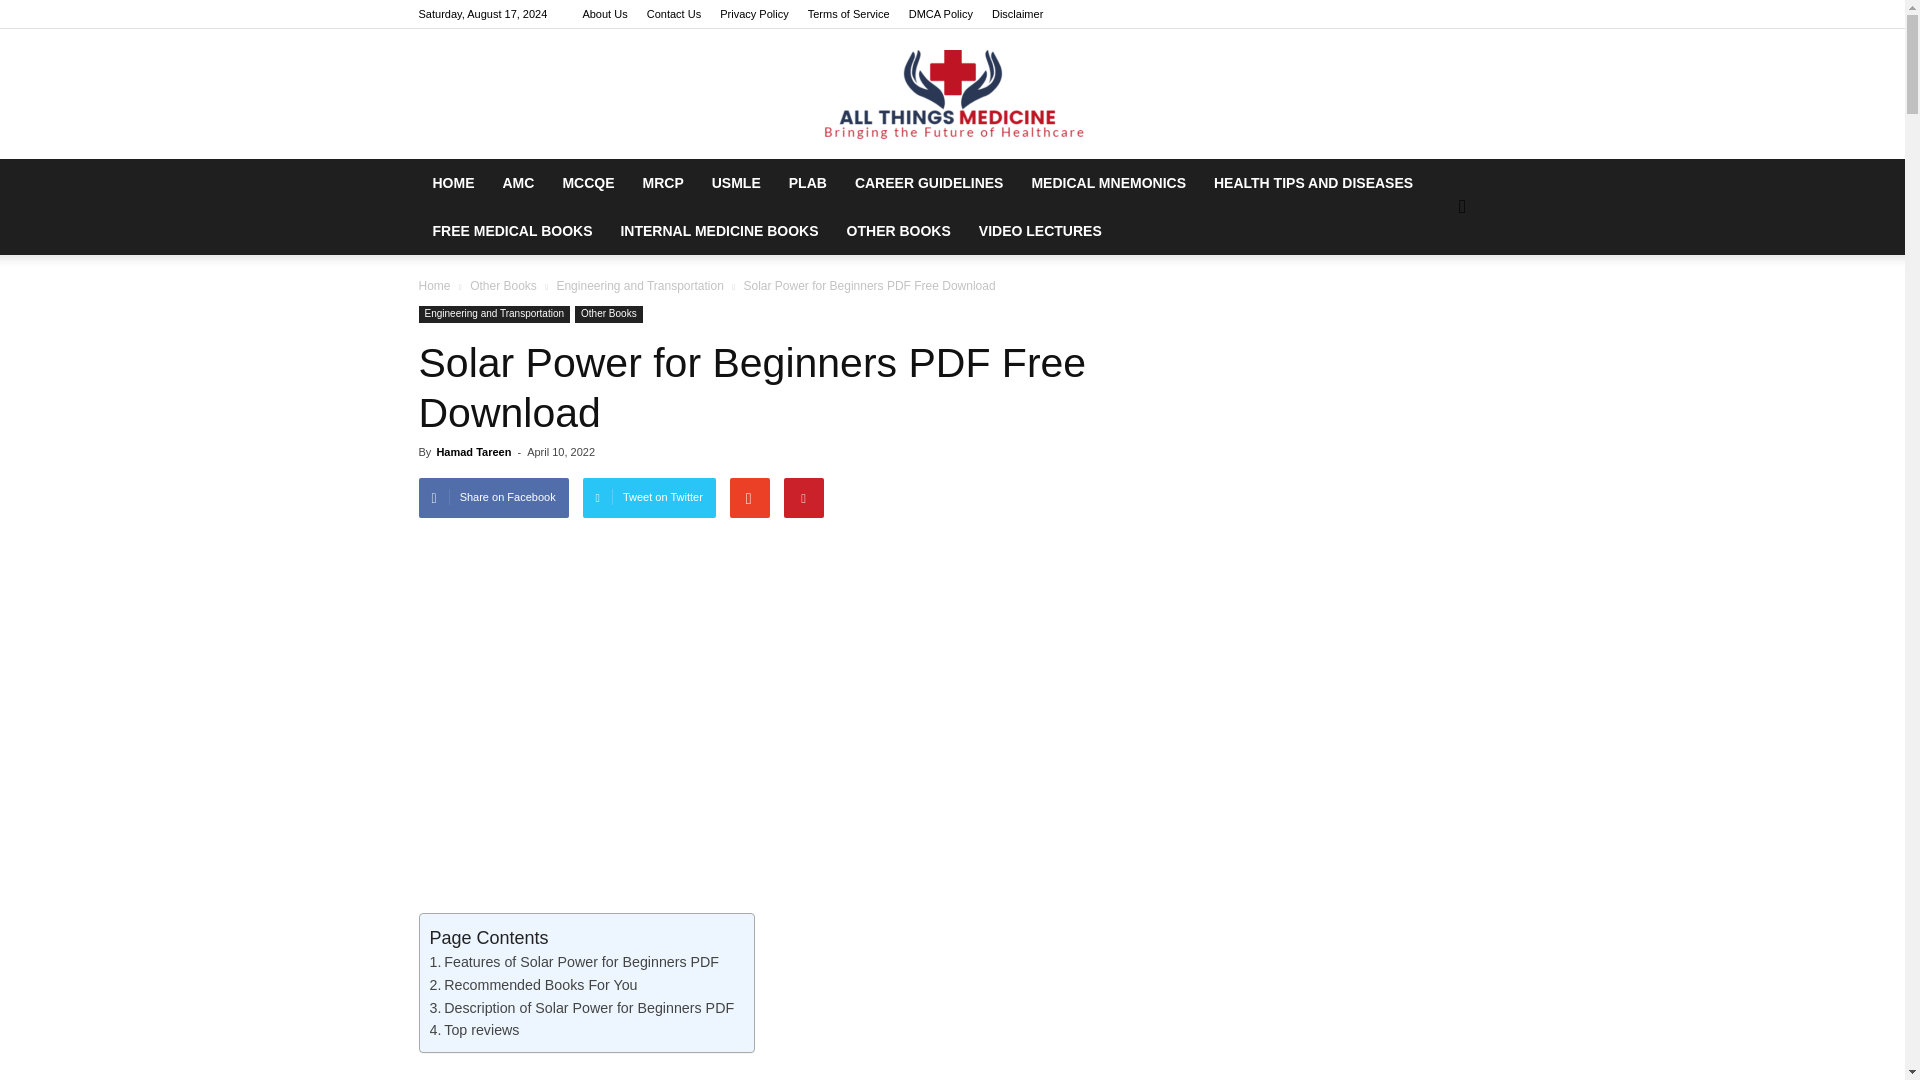  What do you see at coordinates (534, 985) in the screenshot?
I see `Recommended Books For You` at bounding box center [534, 985].